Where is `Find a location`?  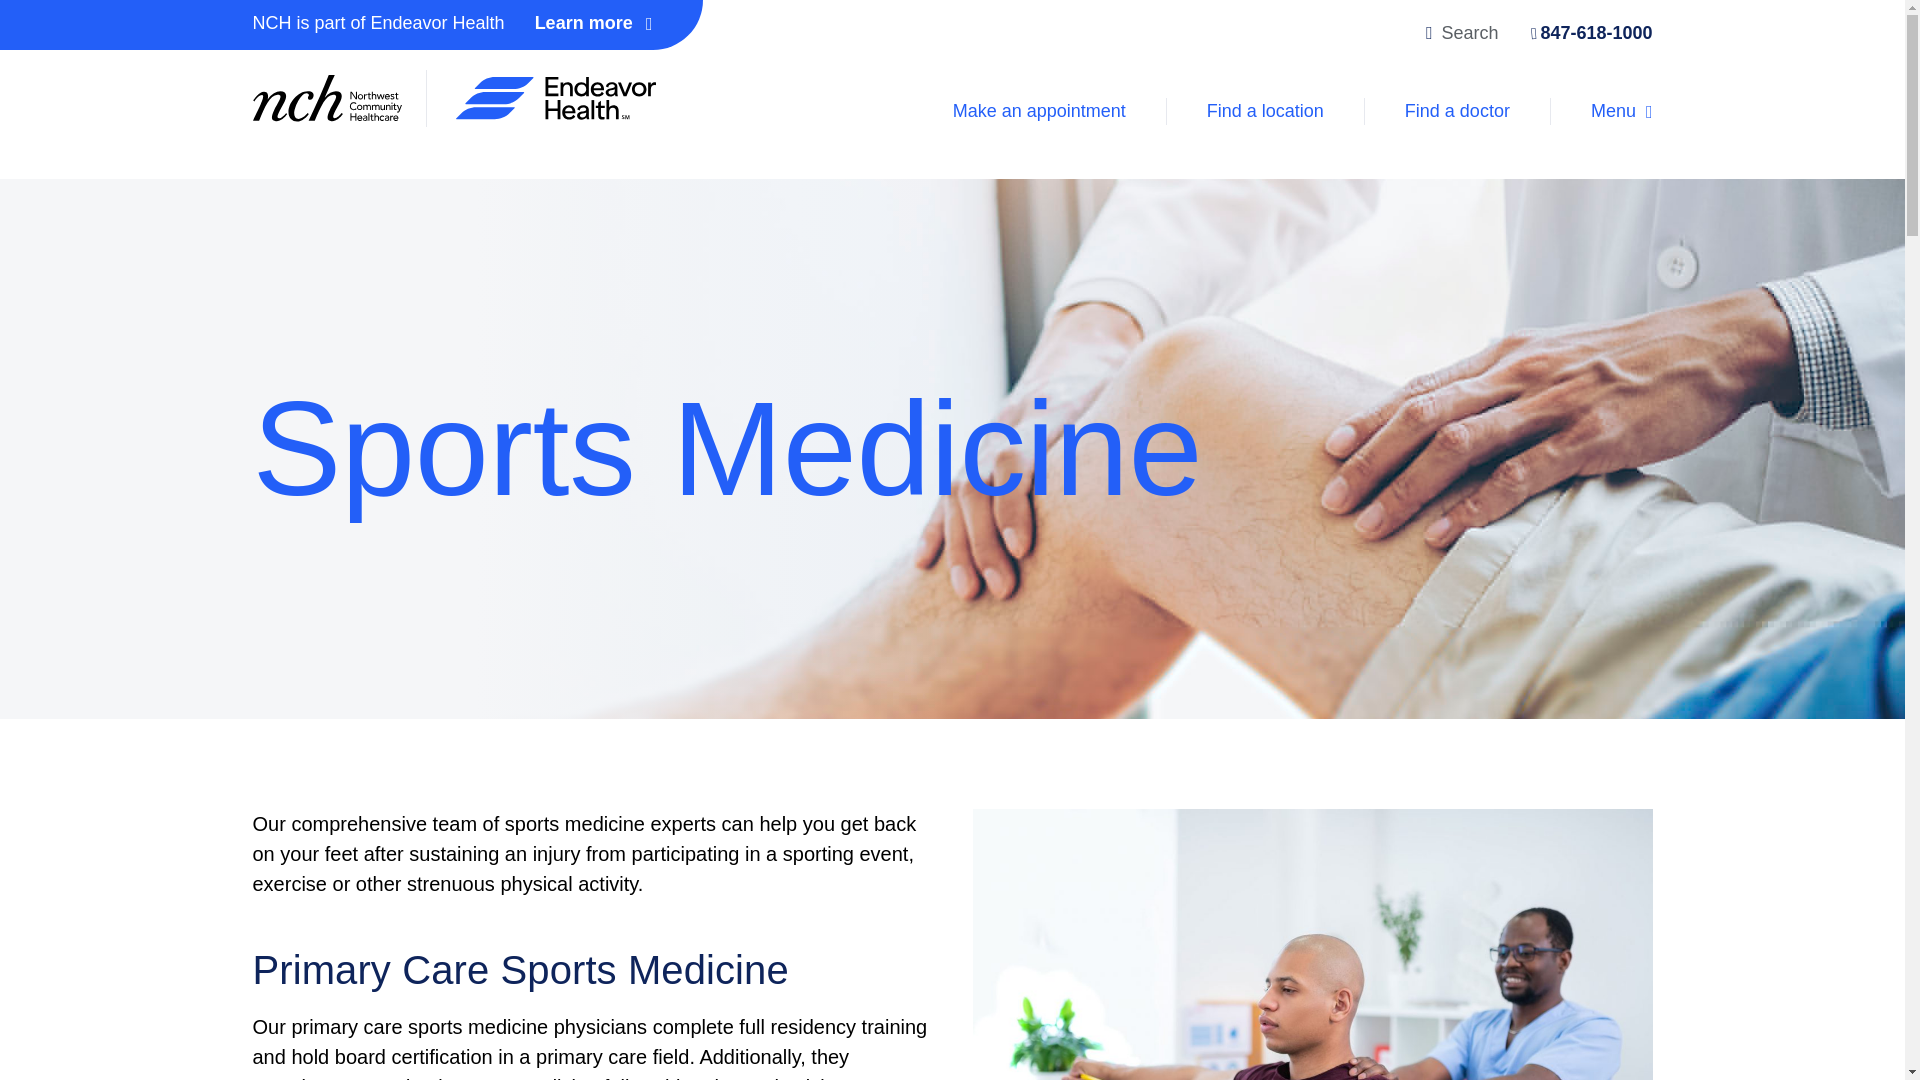
Find a location is located at coordinates (1266, 112).